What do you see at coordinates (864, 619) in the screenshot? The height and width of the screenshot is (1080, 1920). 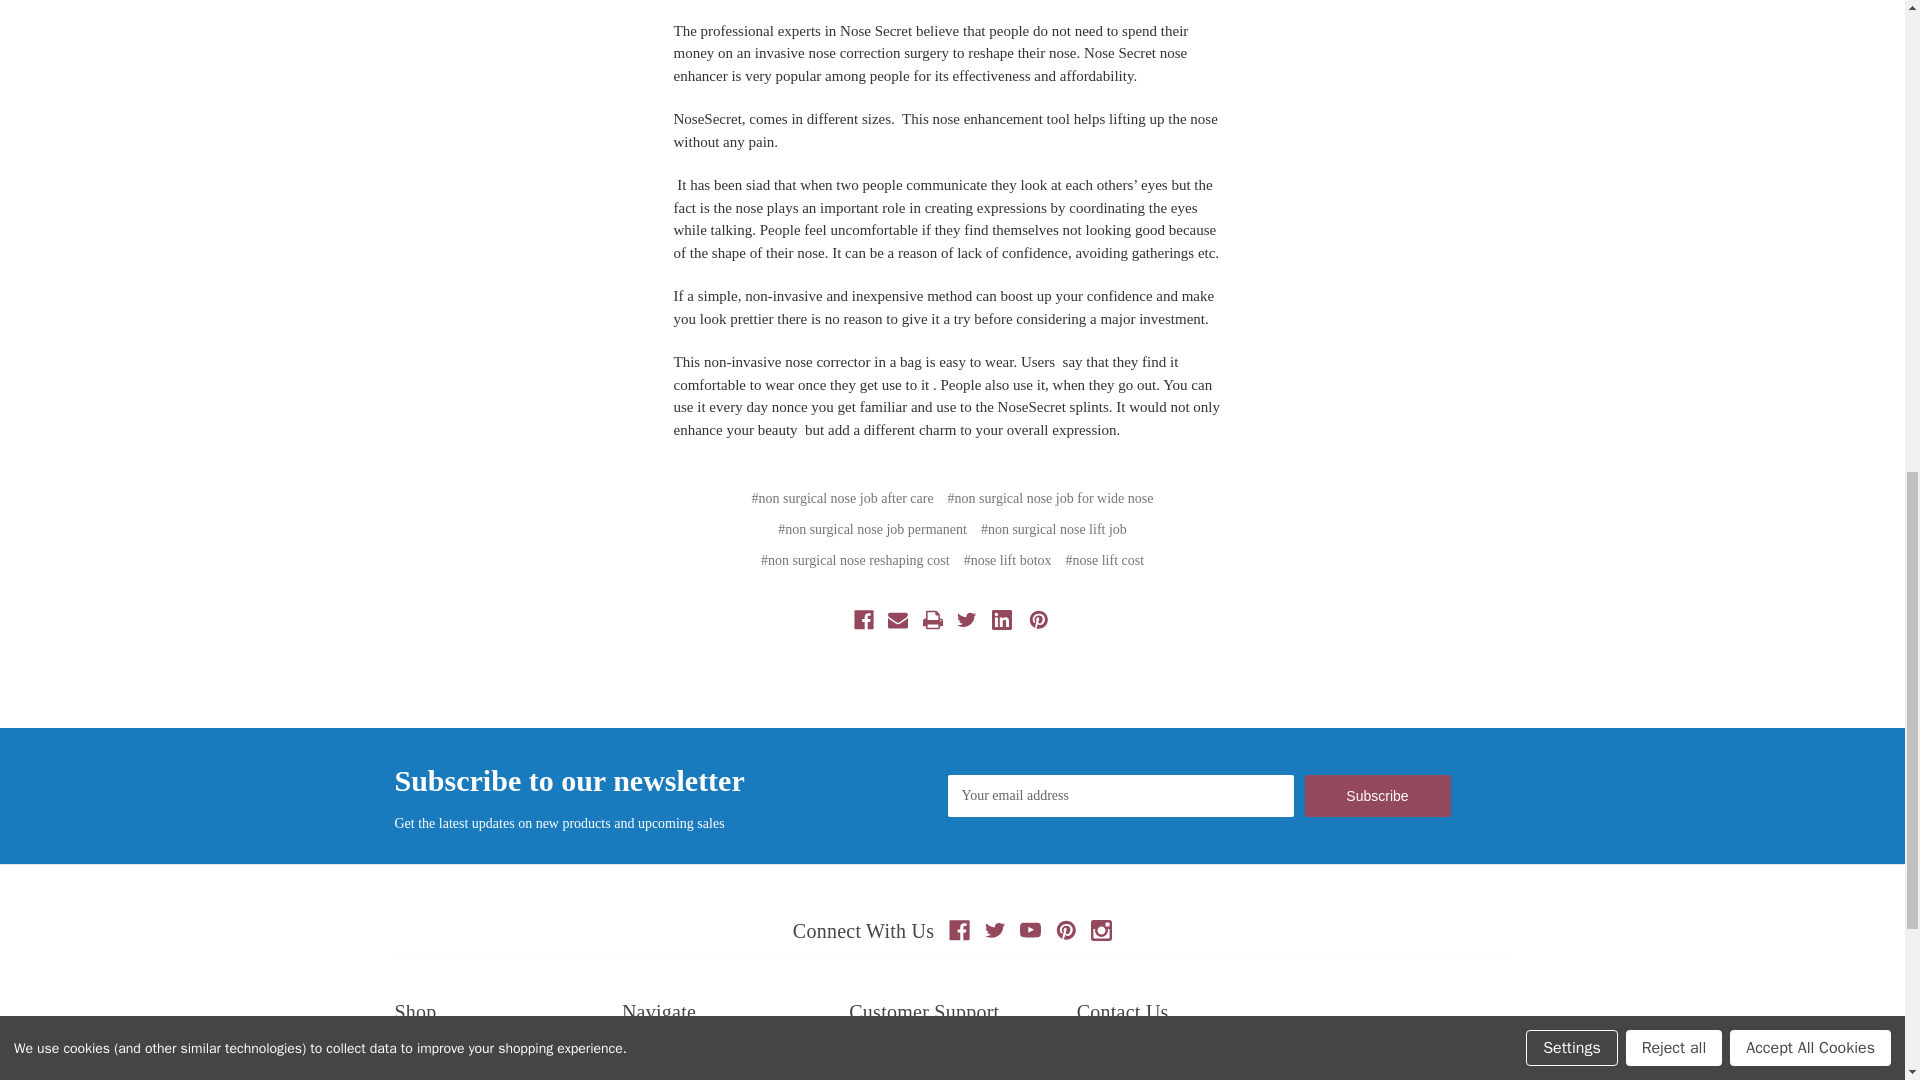 I see `Facebook` at bounding box center [864, 619].